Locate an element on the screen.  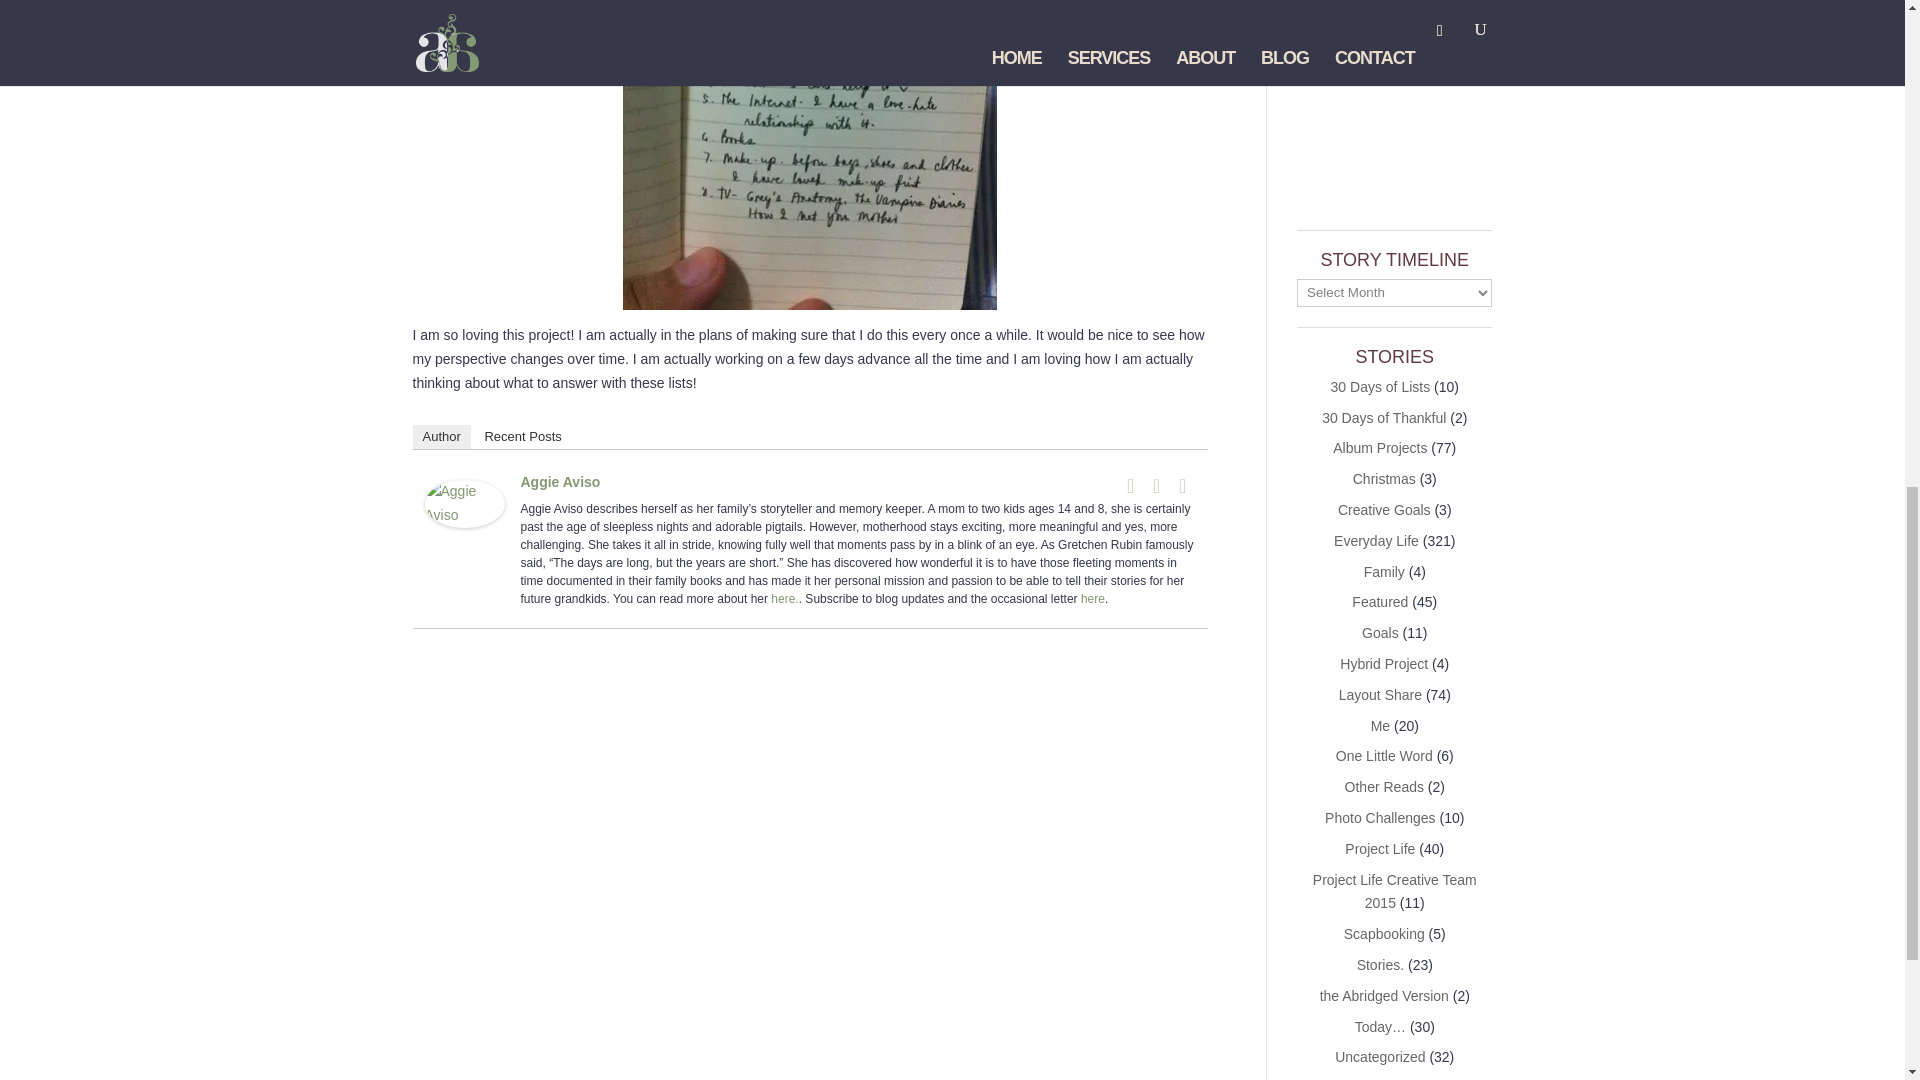
Family is located at coordinates (1384, 571).